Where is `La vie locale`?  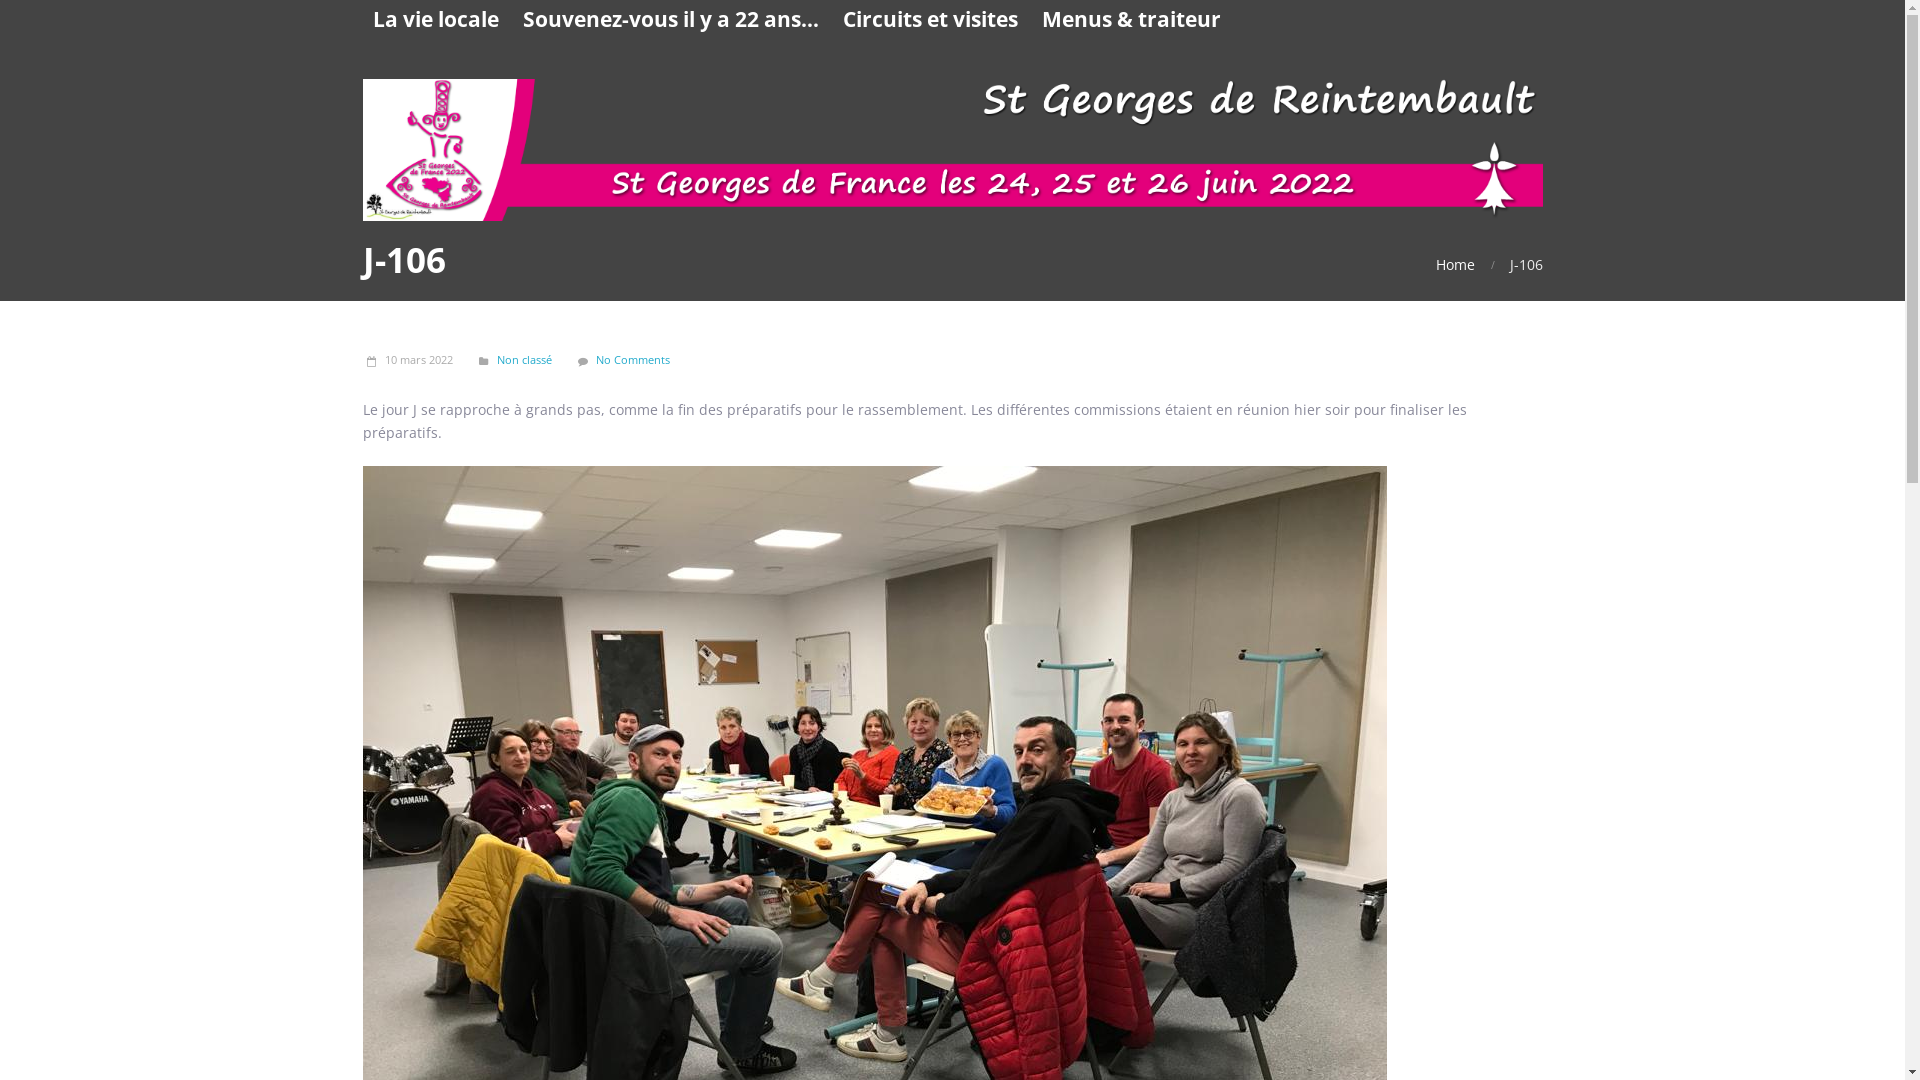 La vie locale is located at coordinates (435, 19).